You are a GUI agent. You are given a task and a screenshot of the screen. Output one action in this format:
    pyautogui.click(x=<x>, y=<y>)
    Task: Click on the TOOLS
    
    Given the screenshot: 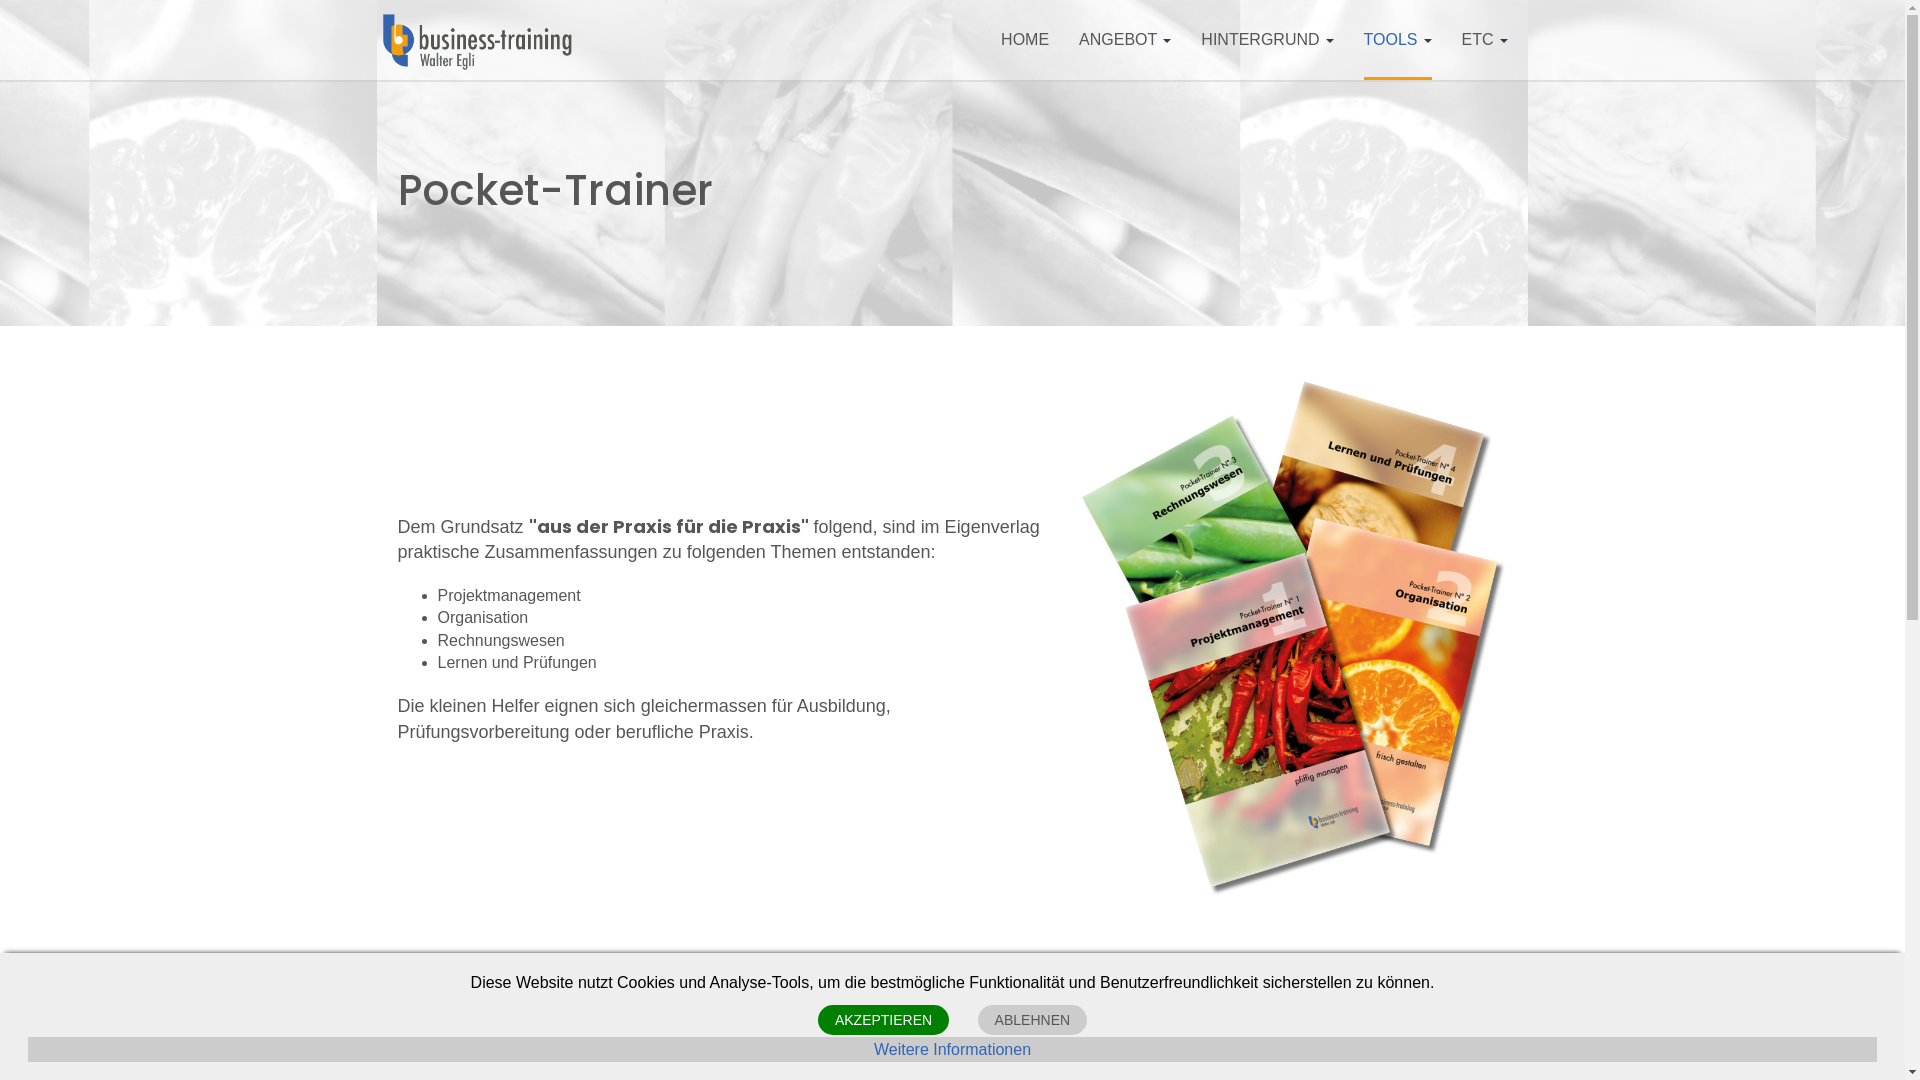 What is the action you would take?
    pyautogui.click(x=1398, y=40)
    